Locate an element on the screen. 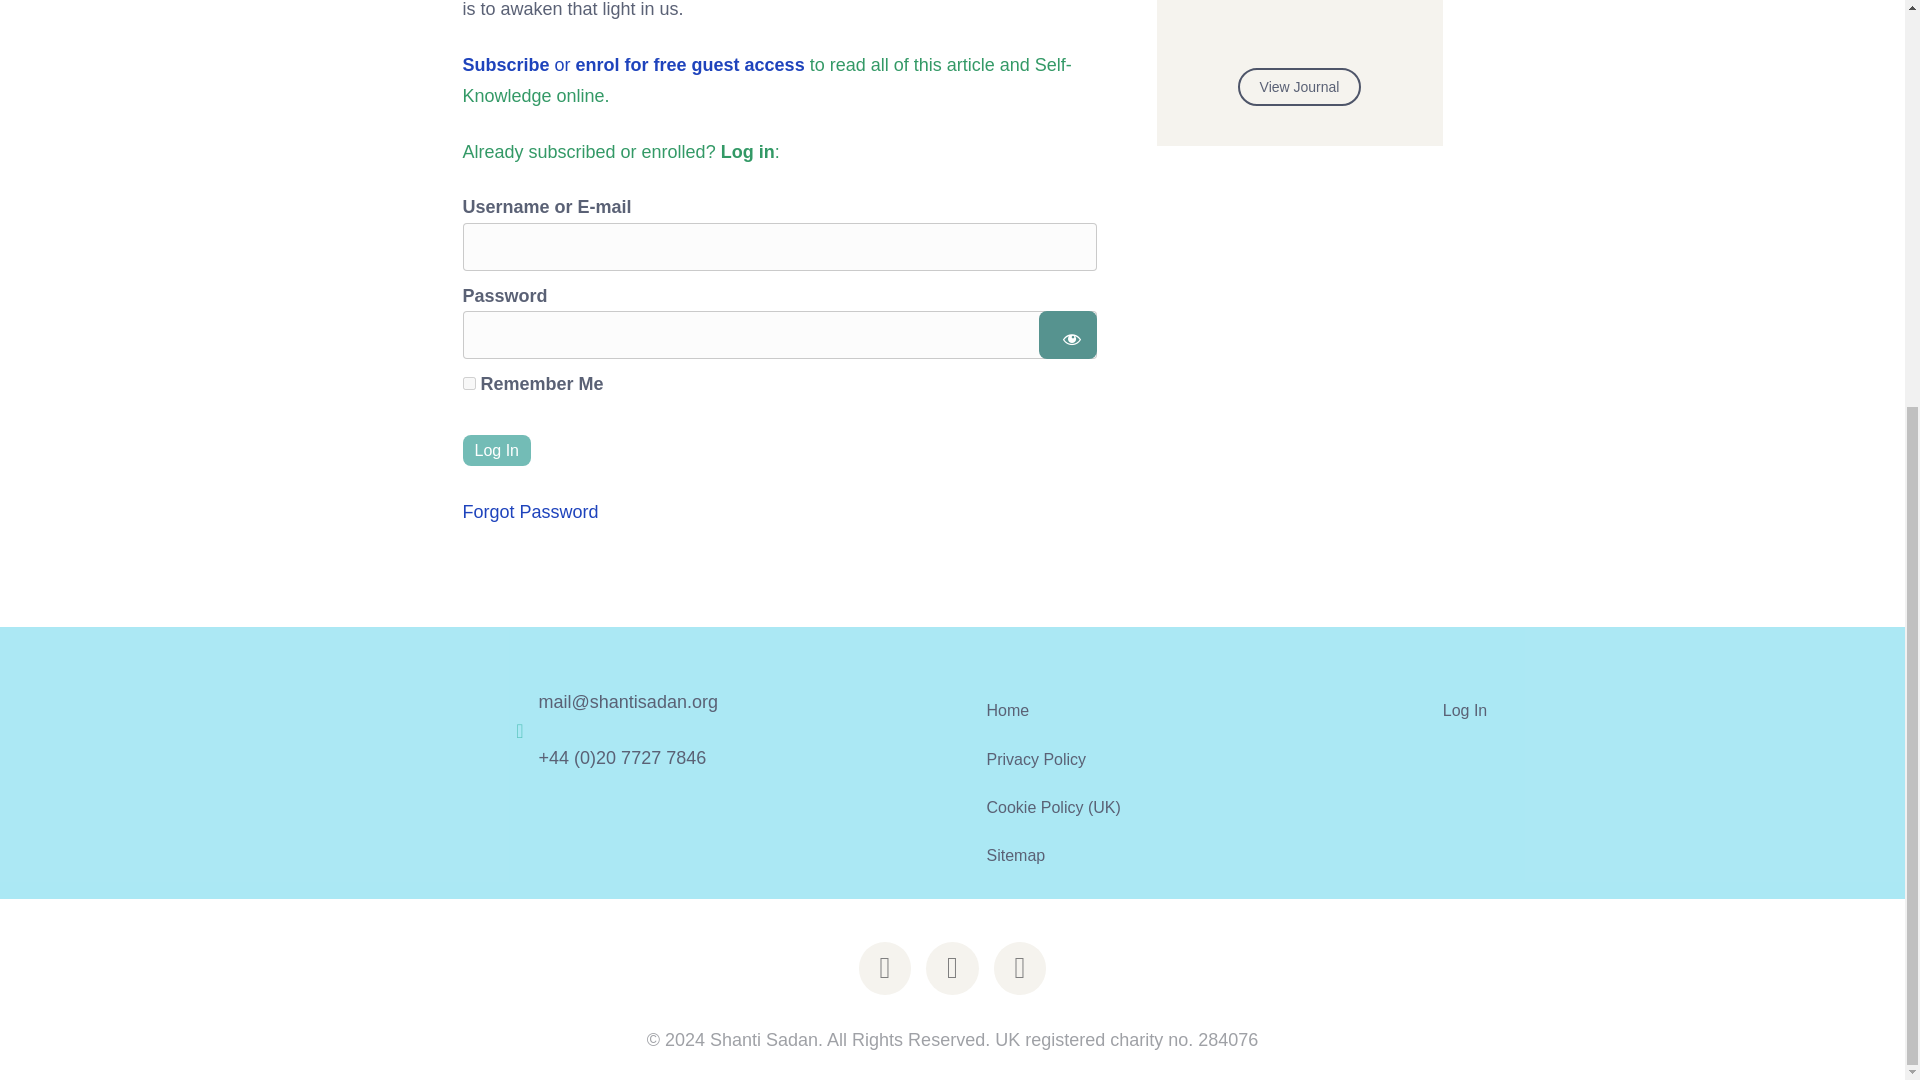 The width and height of the screenshot is (1920, 1080). Sitemap is located at coordinates (1180, 855).